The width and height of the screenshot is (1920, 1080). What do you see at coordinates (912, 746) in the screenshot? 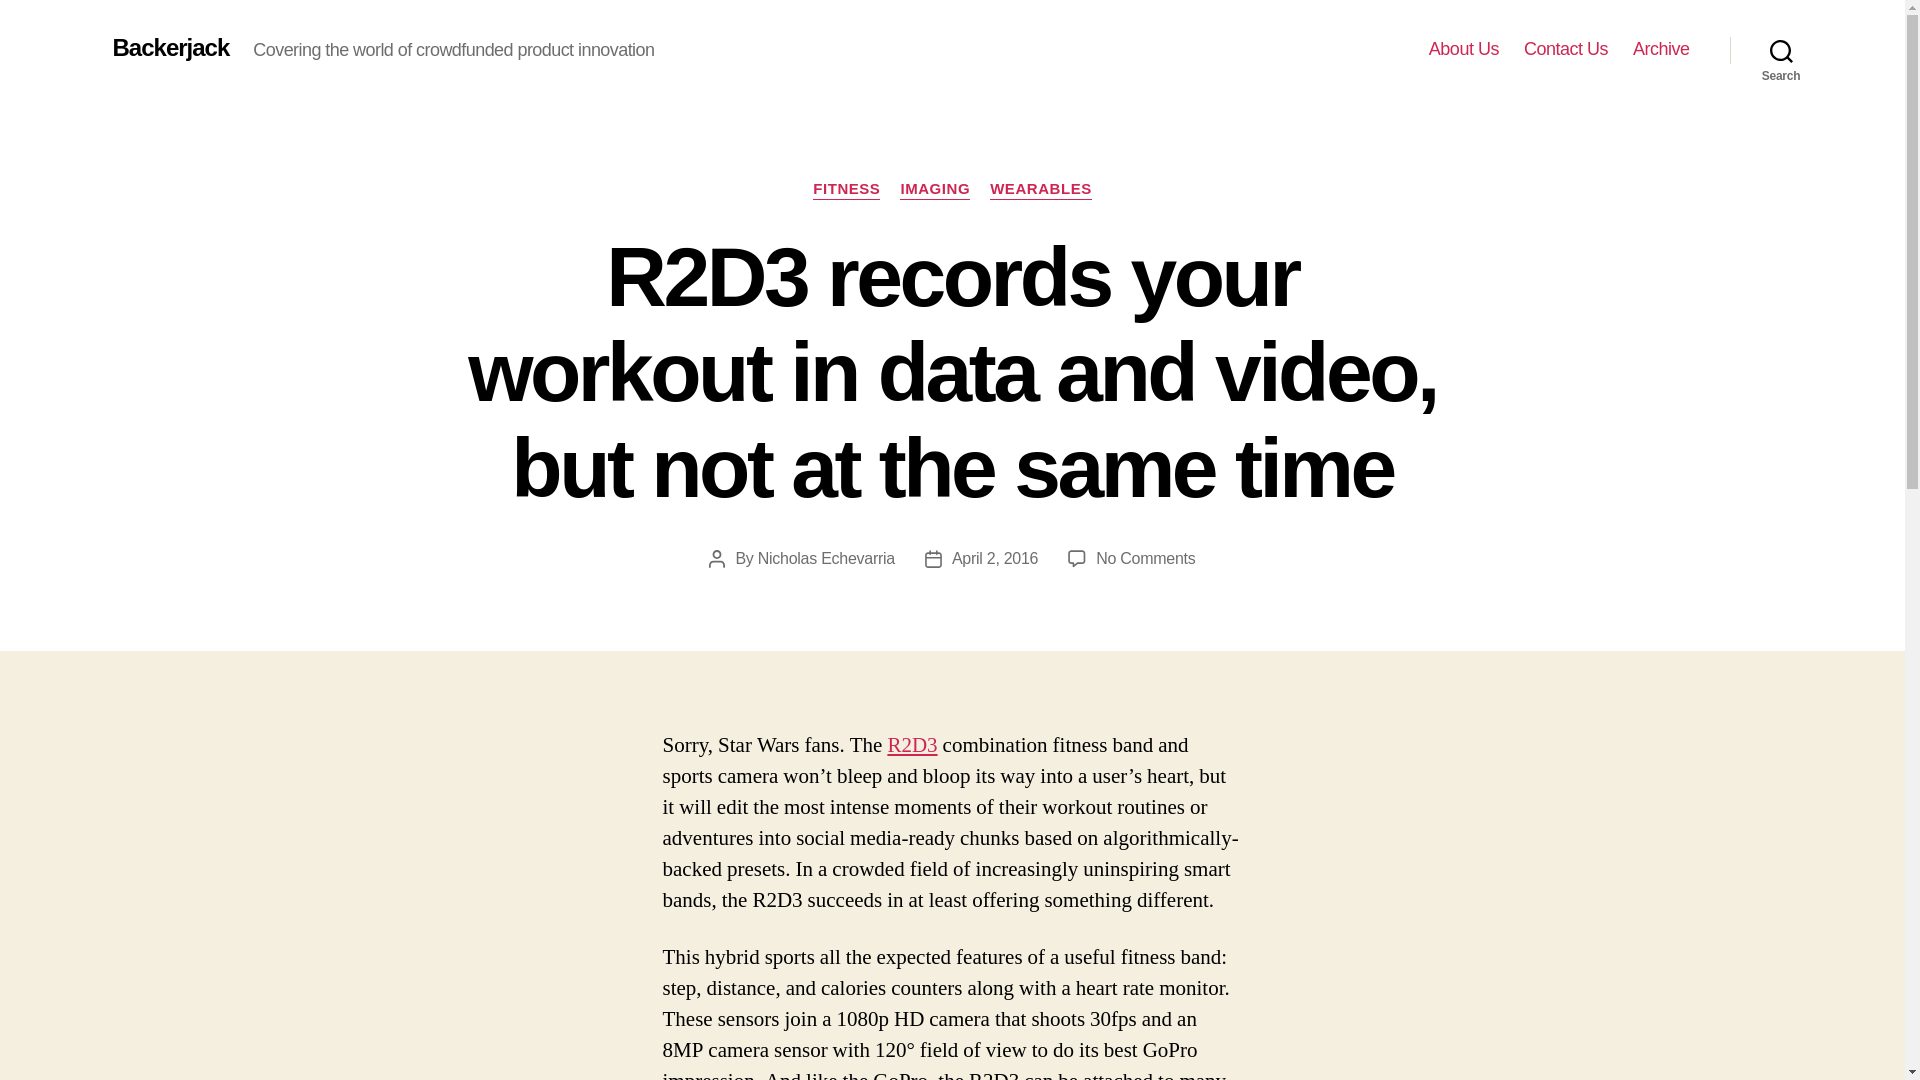
I see `R2D3` at bounding box center [912, 746].